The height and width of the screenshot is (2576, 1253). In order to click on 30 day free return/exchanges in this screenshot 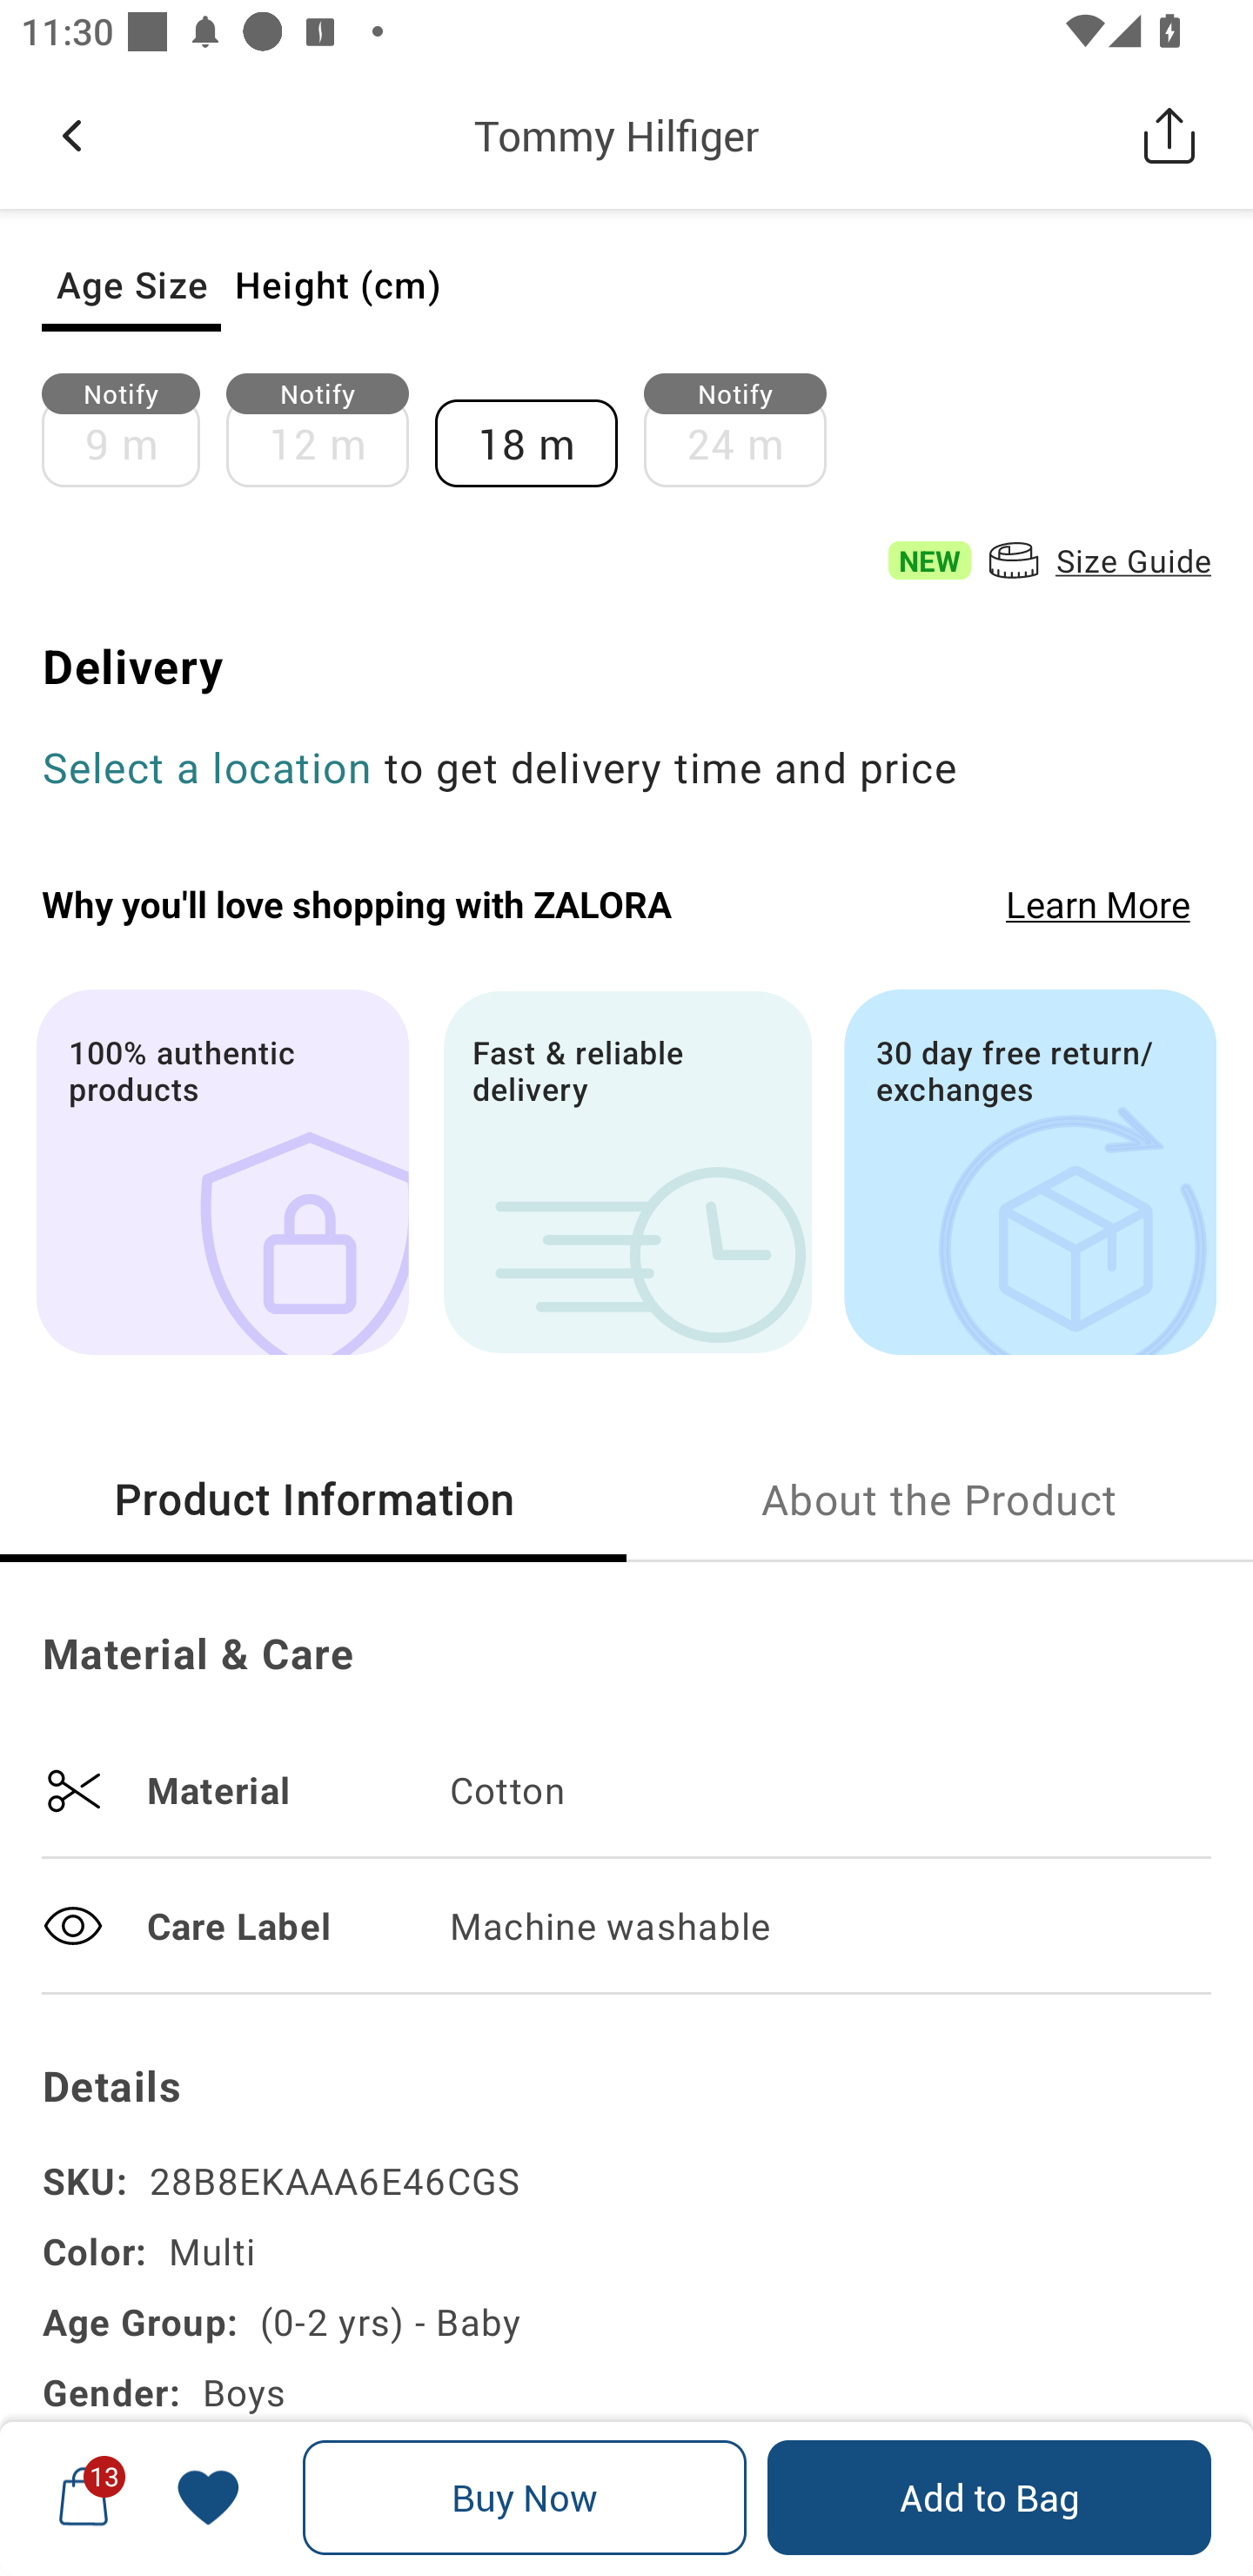, I will do `click(1030, 1171)`.